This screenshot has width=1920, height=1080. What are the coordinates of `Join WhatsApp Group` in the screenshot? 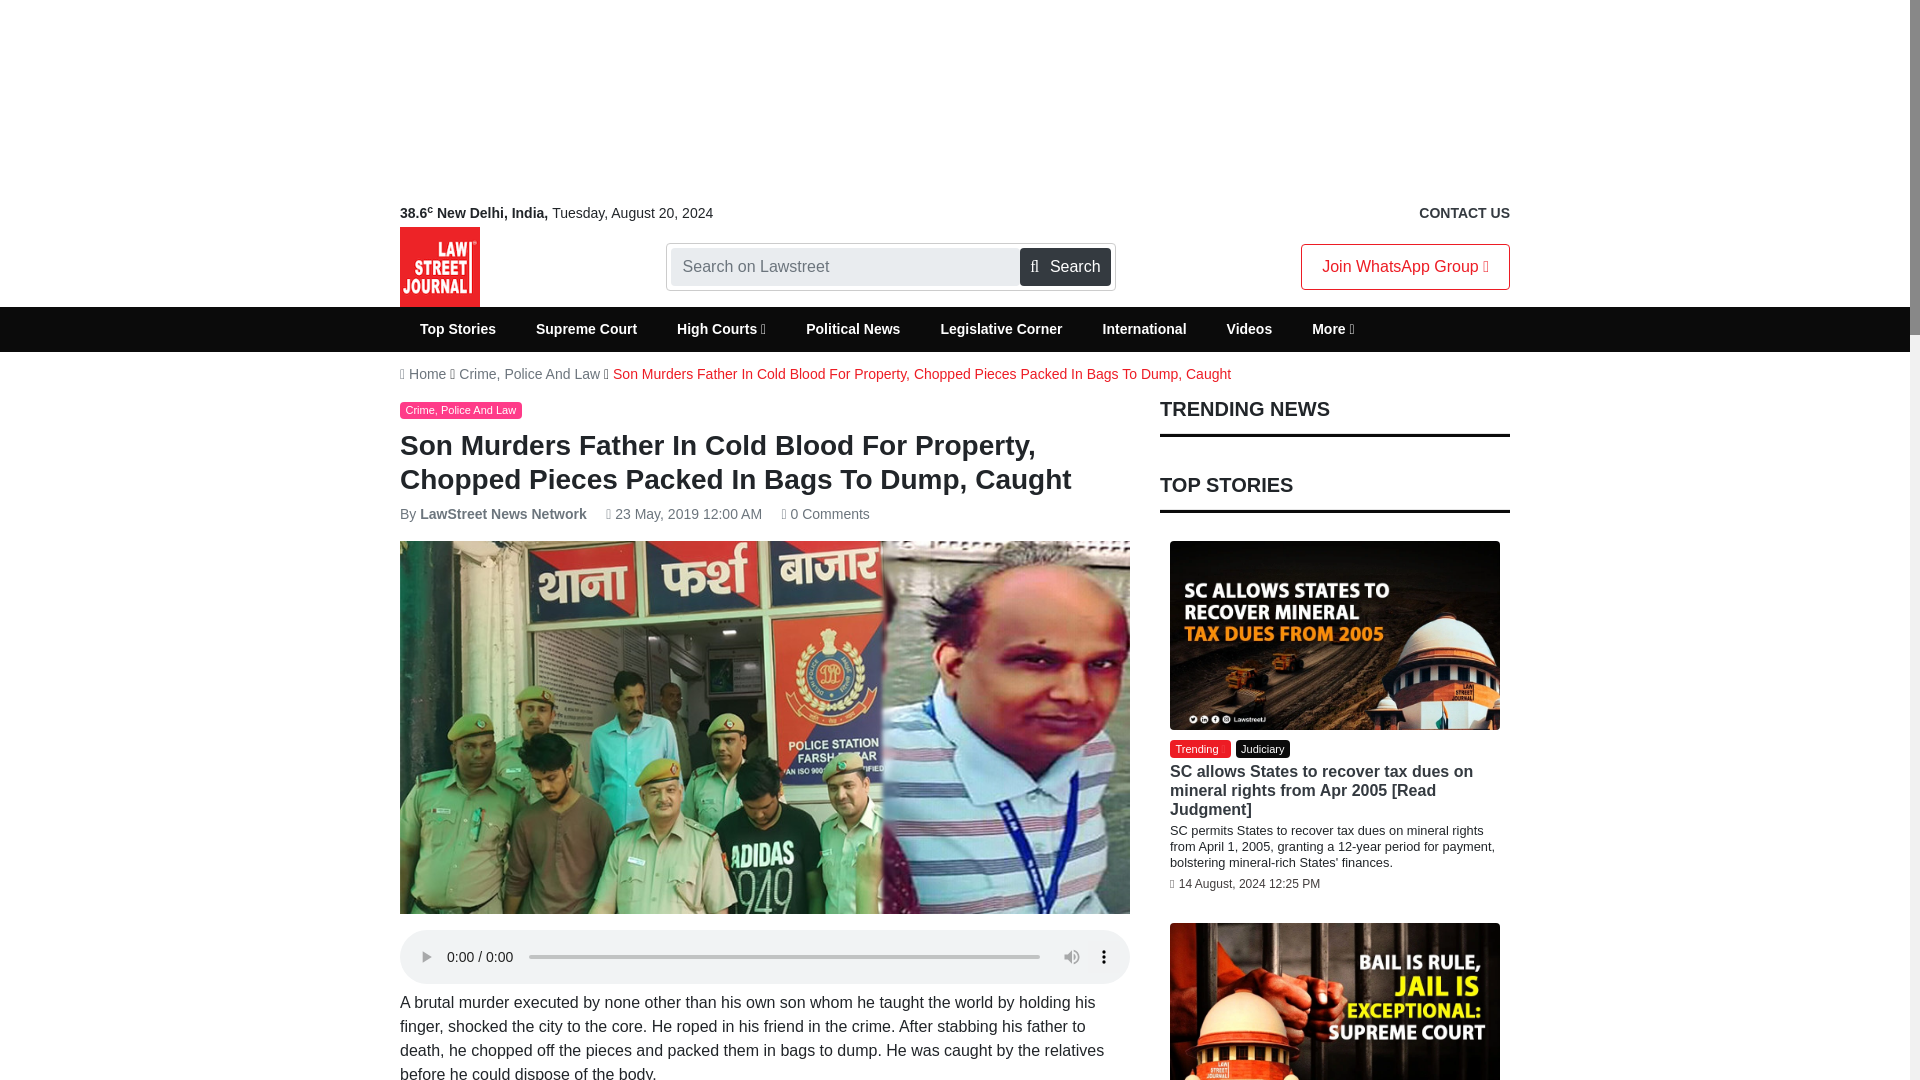 It's located at (1405, 267).